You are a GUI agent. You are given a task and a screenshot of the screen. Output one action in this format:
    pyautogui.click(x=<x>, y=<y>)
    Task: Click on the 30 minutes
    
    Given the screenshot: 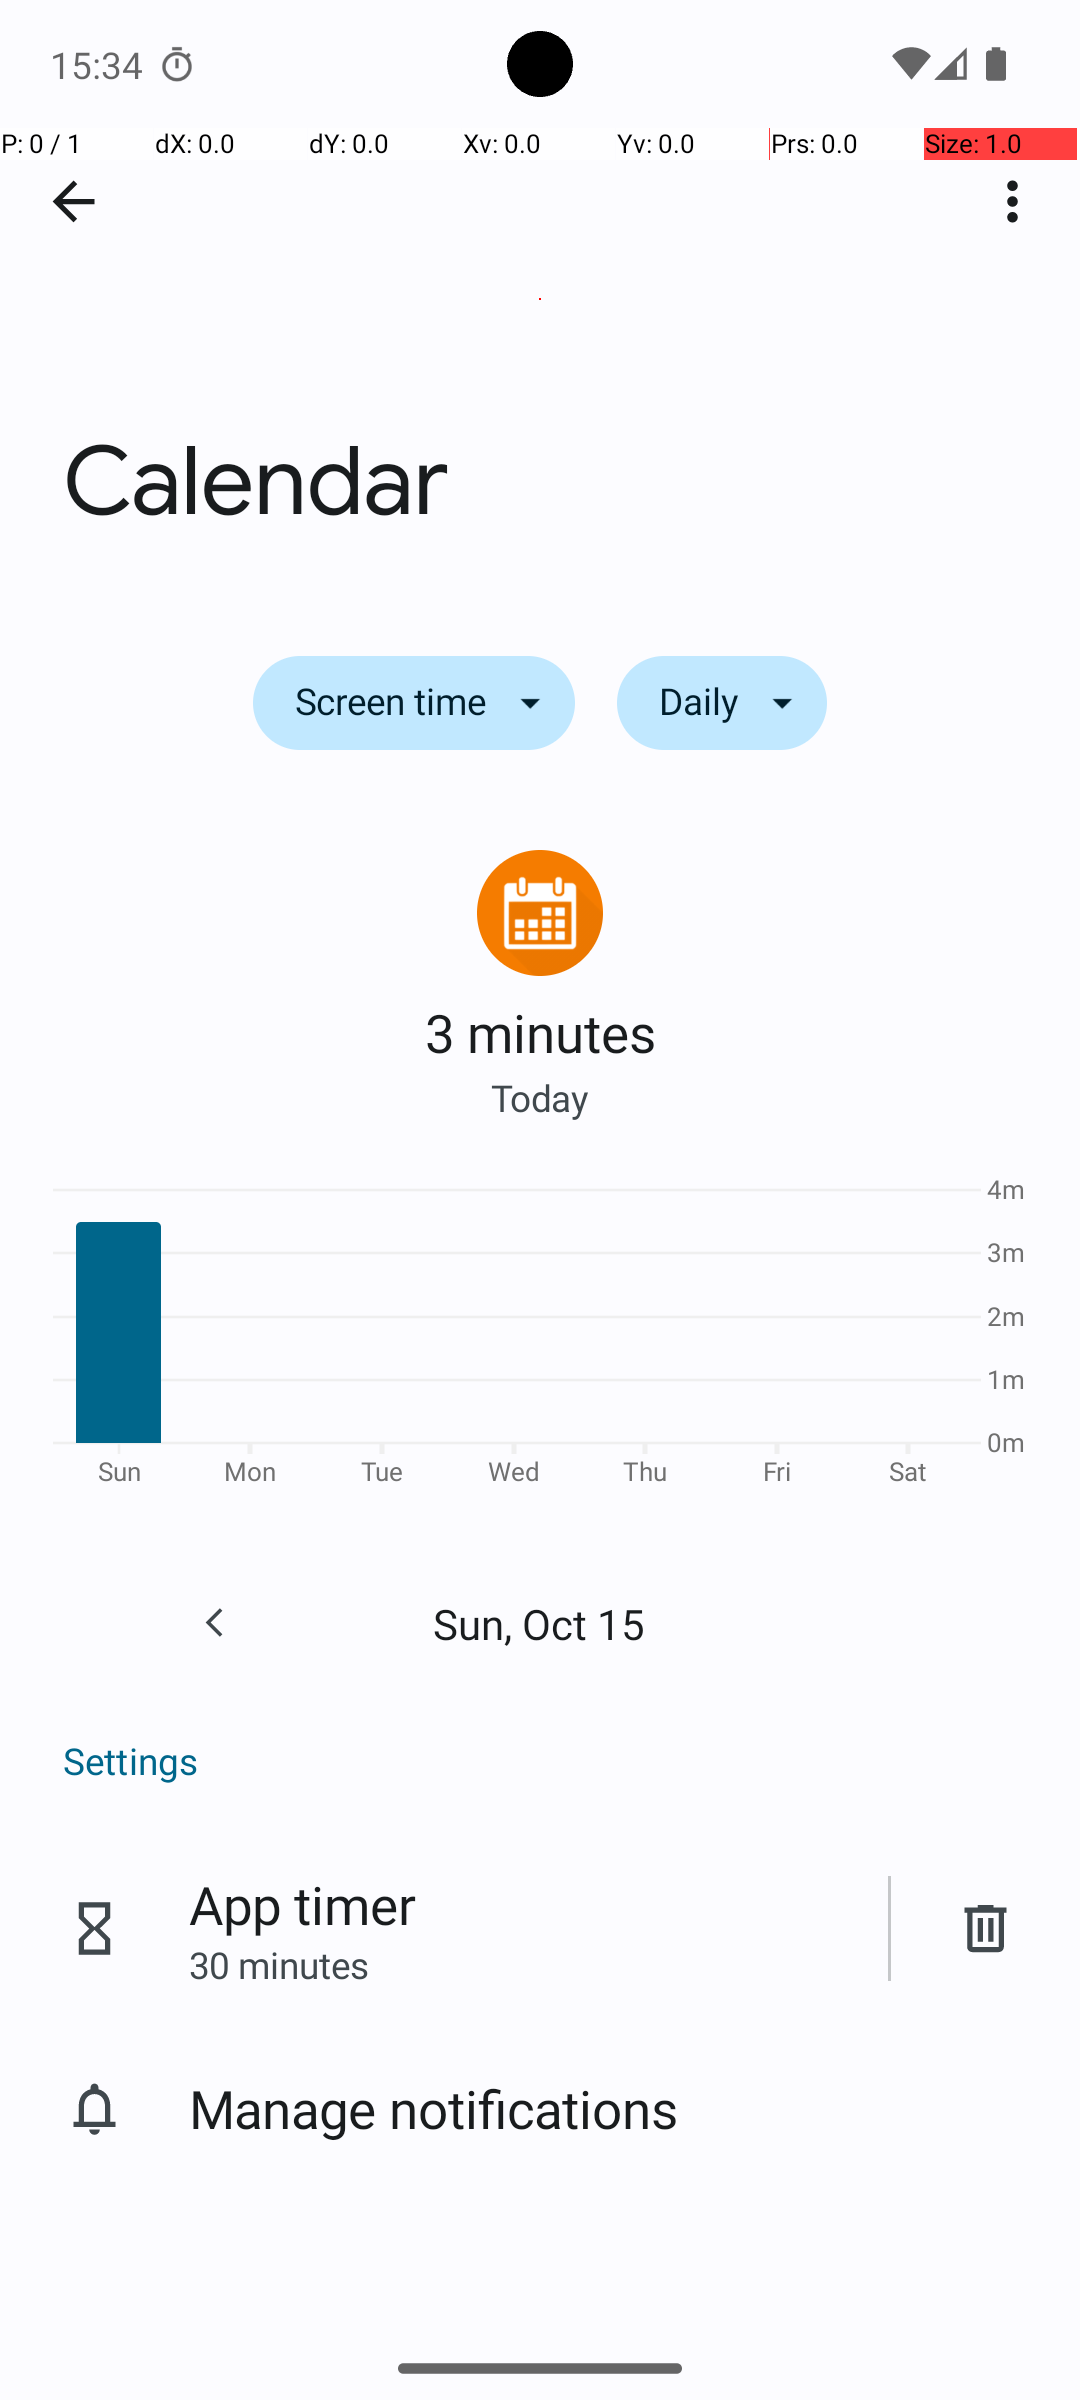 What is the action you would take?
    pyautogui.click(x=279, y=1964)
    